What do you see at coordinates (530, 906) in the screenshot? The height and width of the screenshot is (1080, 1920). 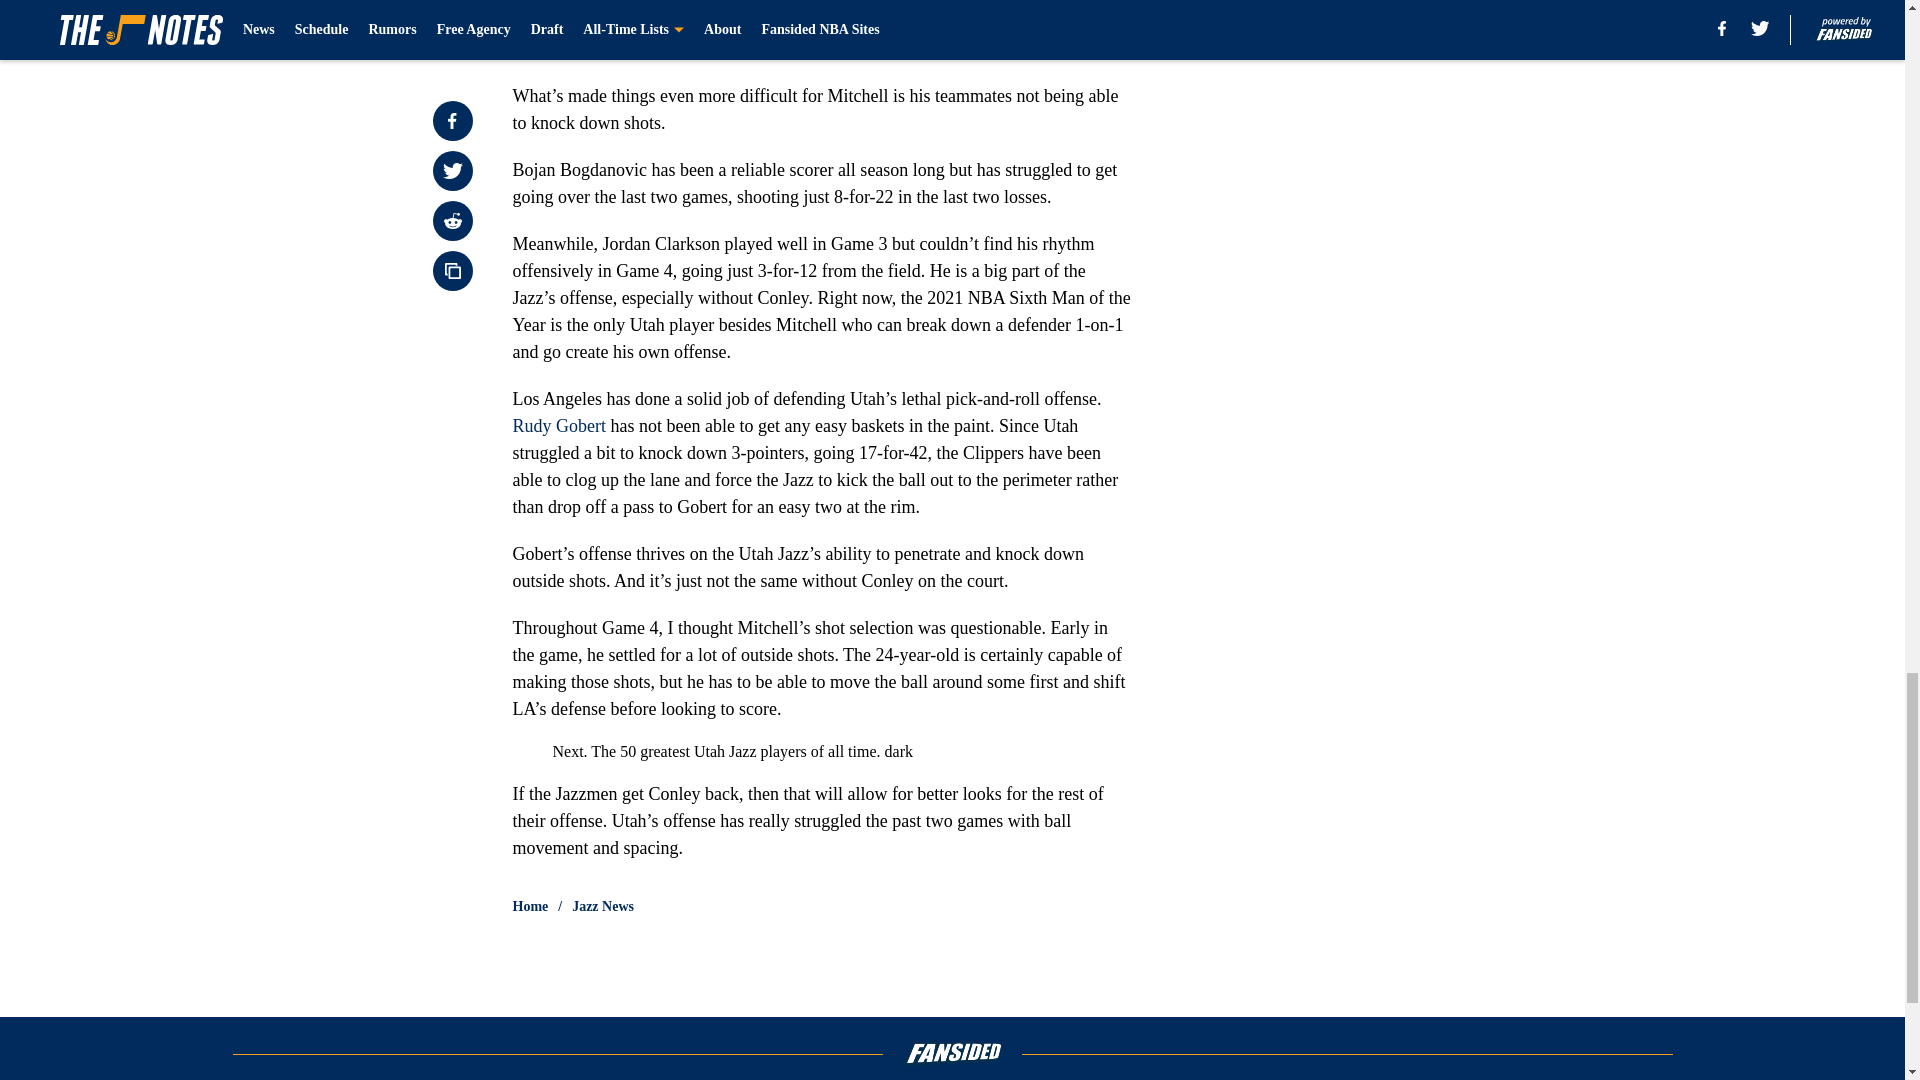 I see `Home` at bounding box center [530, 906].